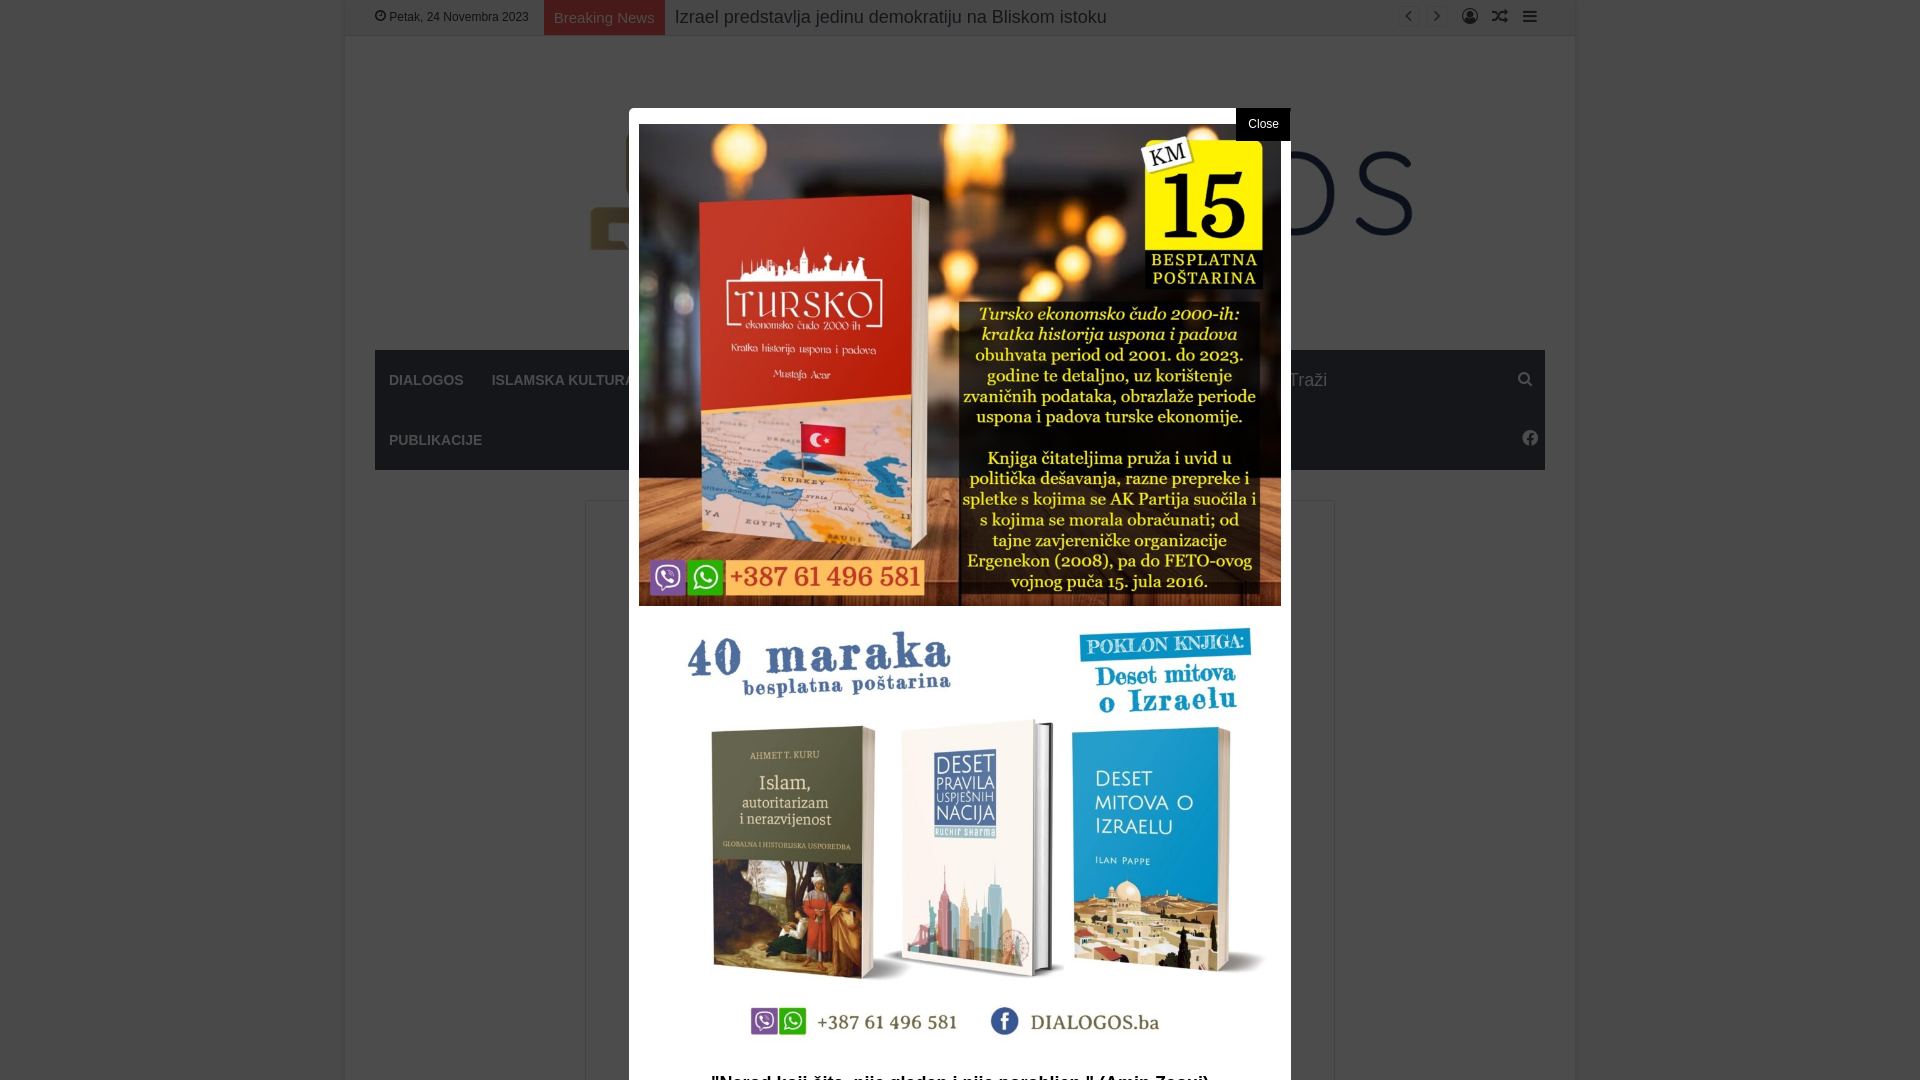 Image resolution: width=1920 pixels, height=1080 pixels. I want to click on Uloguj se, so click(1470, 18).